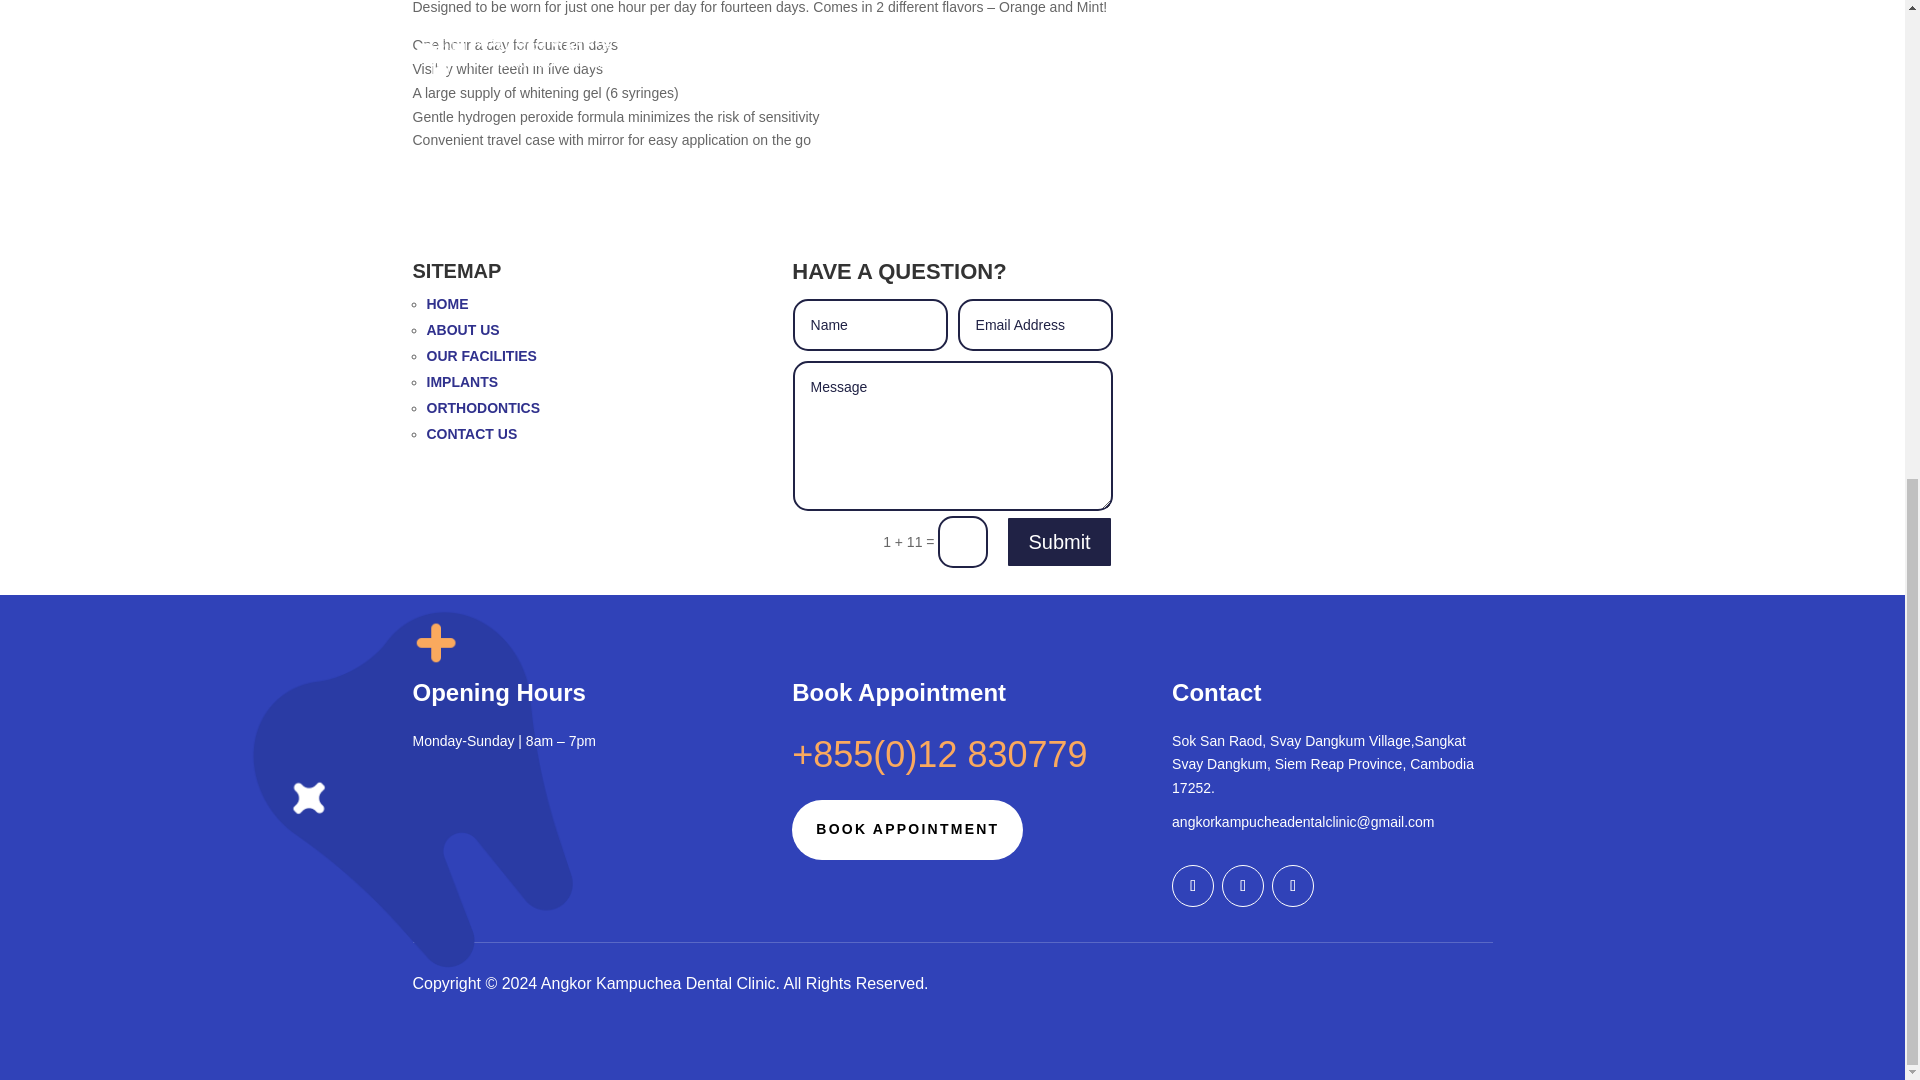 This screenshot has width=1920, height=1080. What do you see at coordinates (471, 433) in the screenshot?
I see `Contact Us` at bounding box center [471, 433].